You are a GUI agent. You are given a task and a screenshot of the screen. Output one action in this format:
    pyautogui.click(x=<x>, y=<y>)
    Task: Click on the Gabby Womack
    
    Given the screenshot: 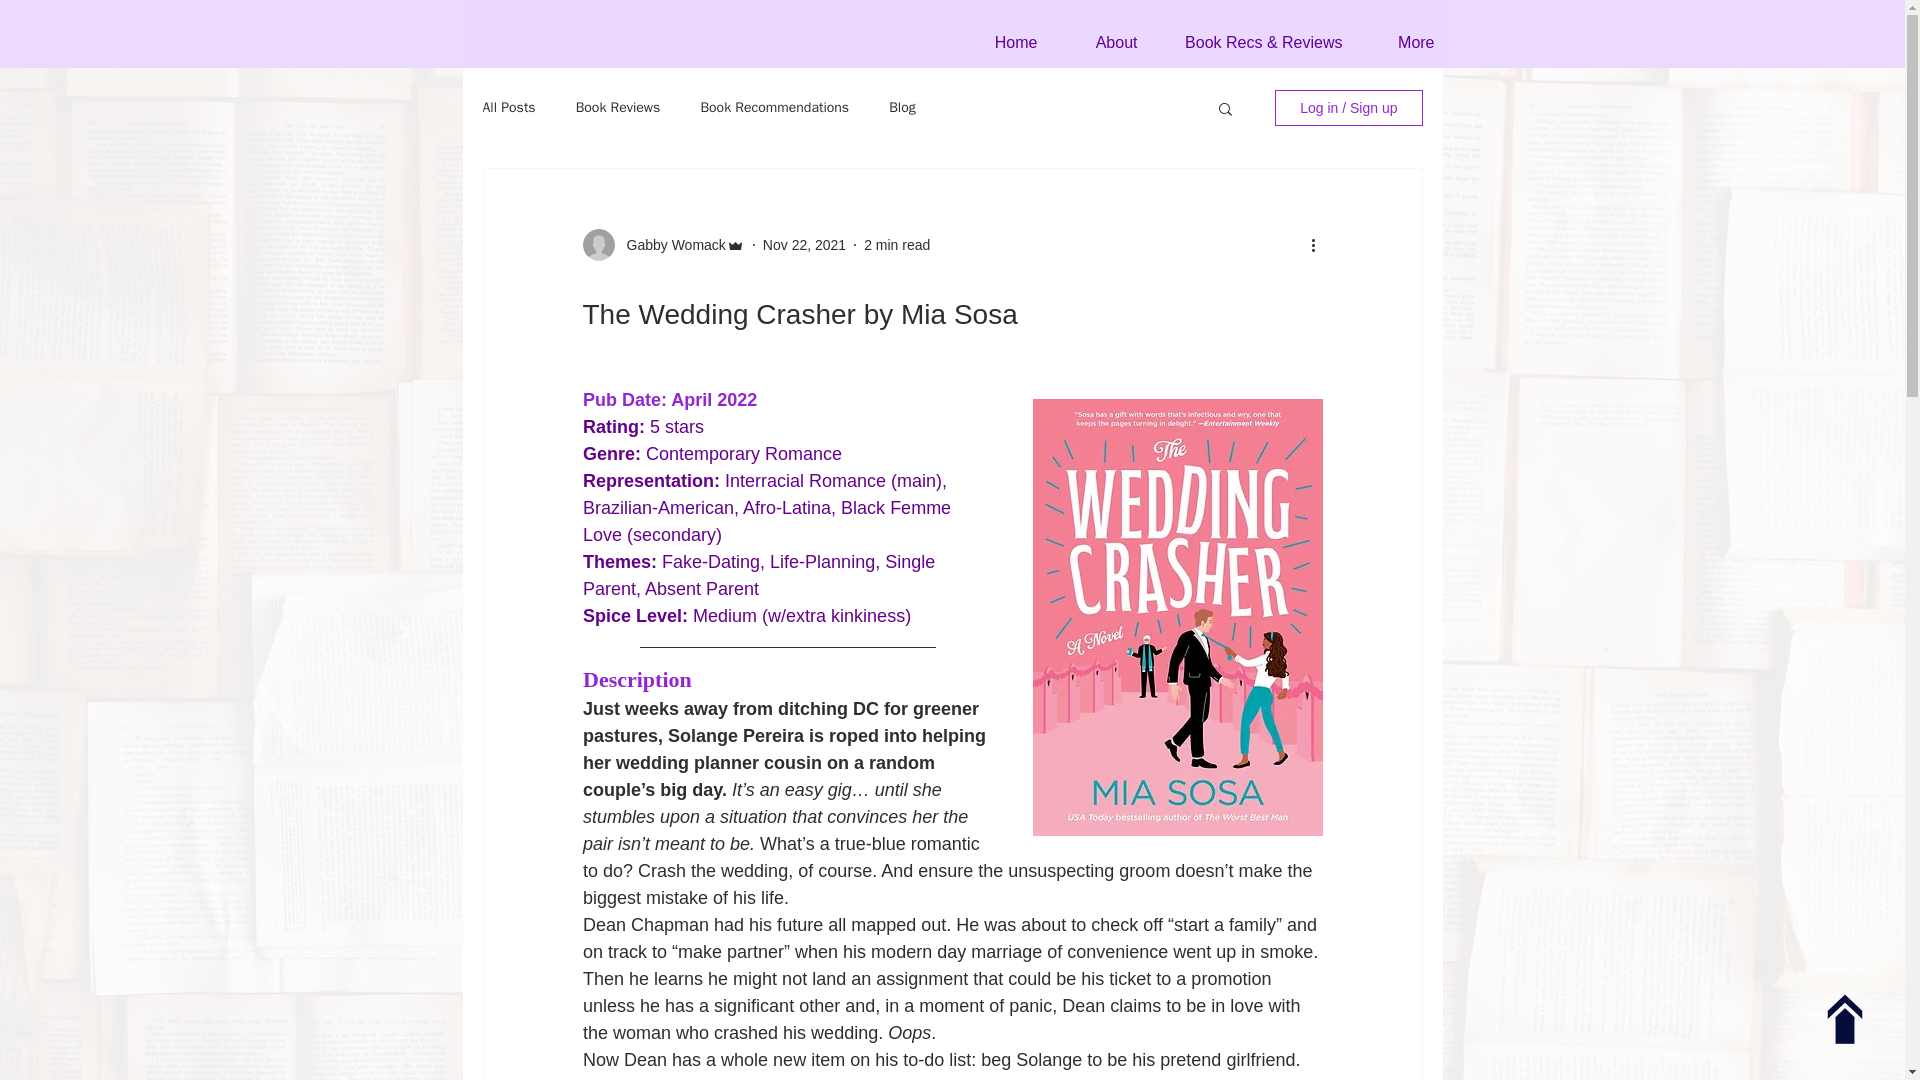 What is the action you would take?
    pyautogui.click(x=670, y=244)
    